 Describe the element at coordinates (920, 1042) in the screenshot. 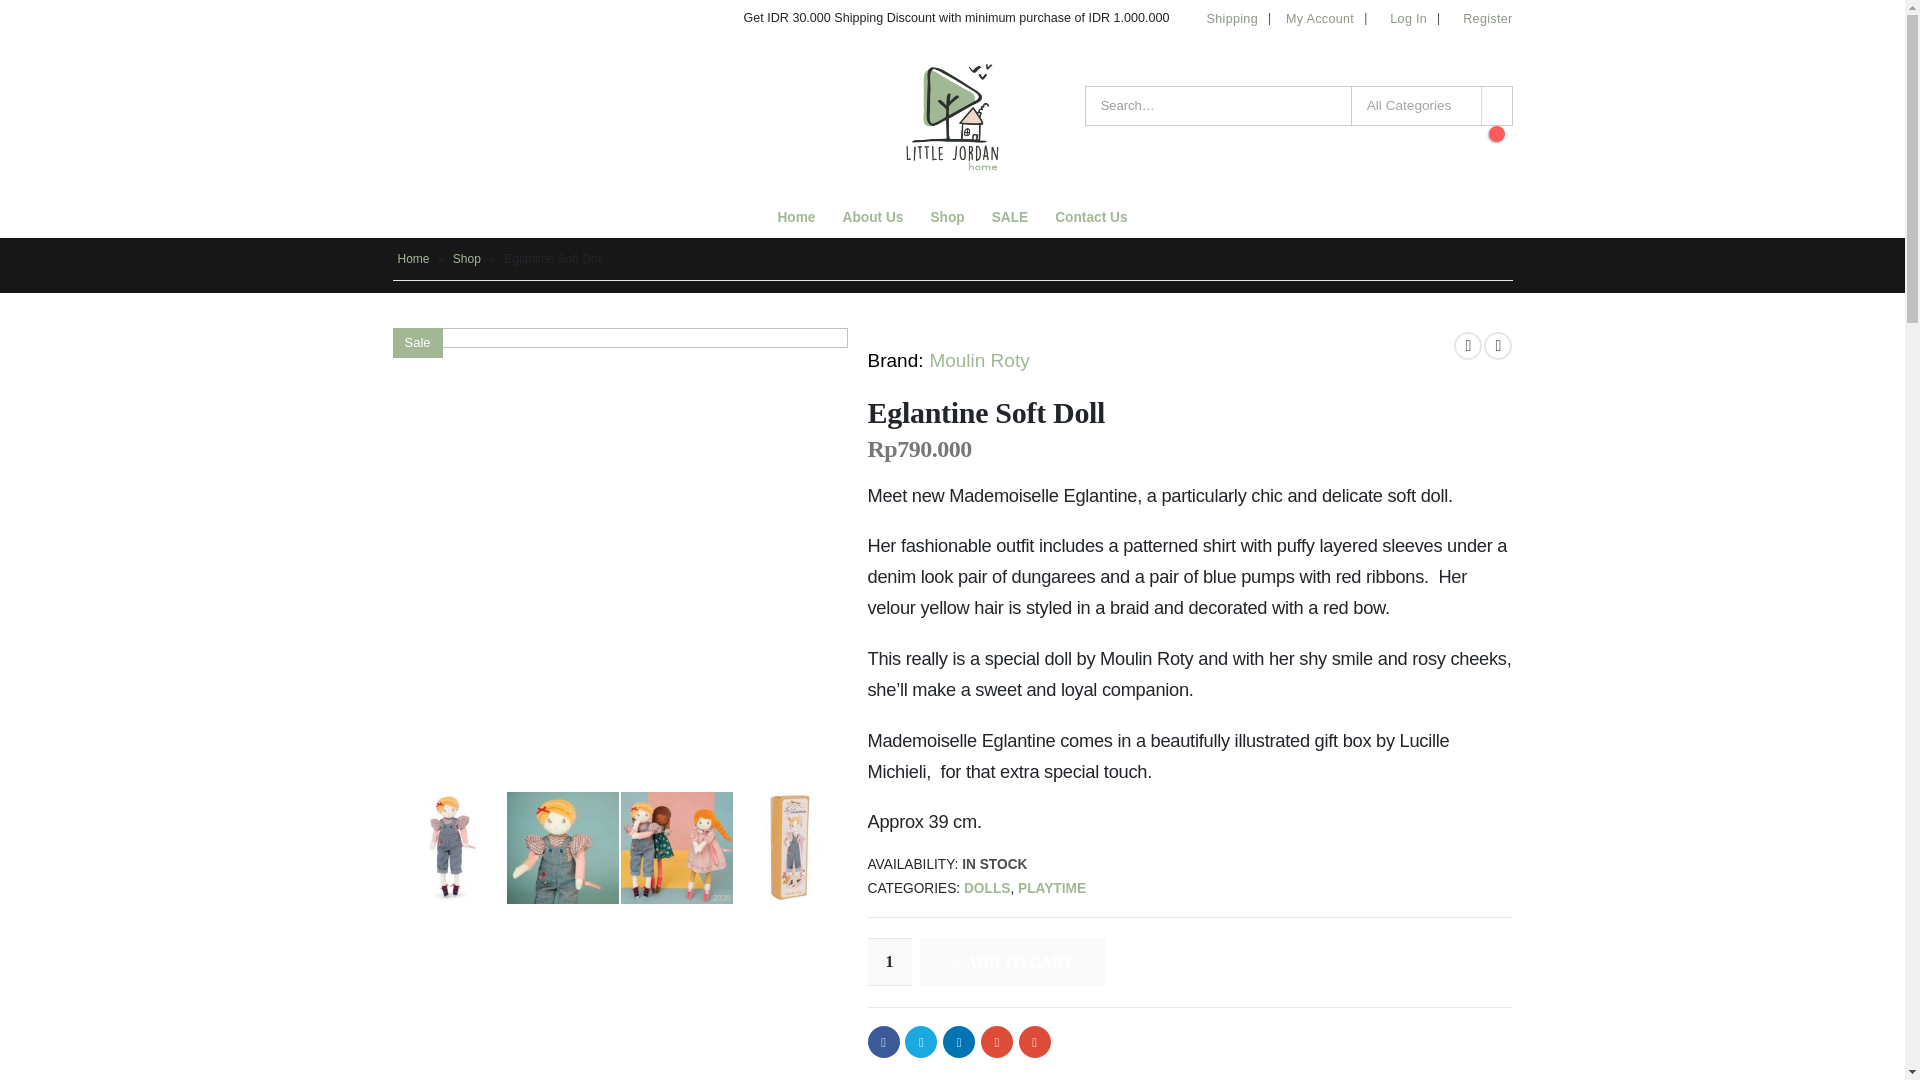

I see `Twitter` at that location.